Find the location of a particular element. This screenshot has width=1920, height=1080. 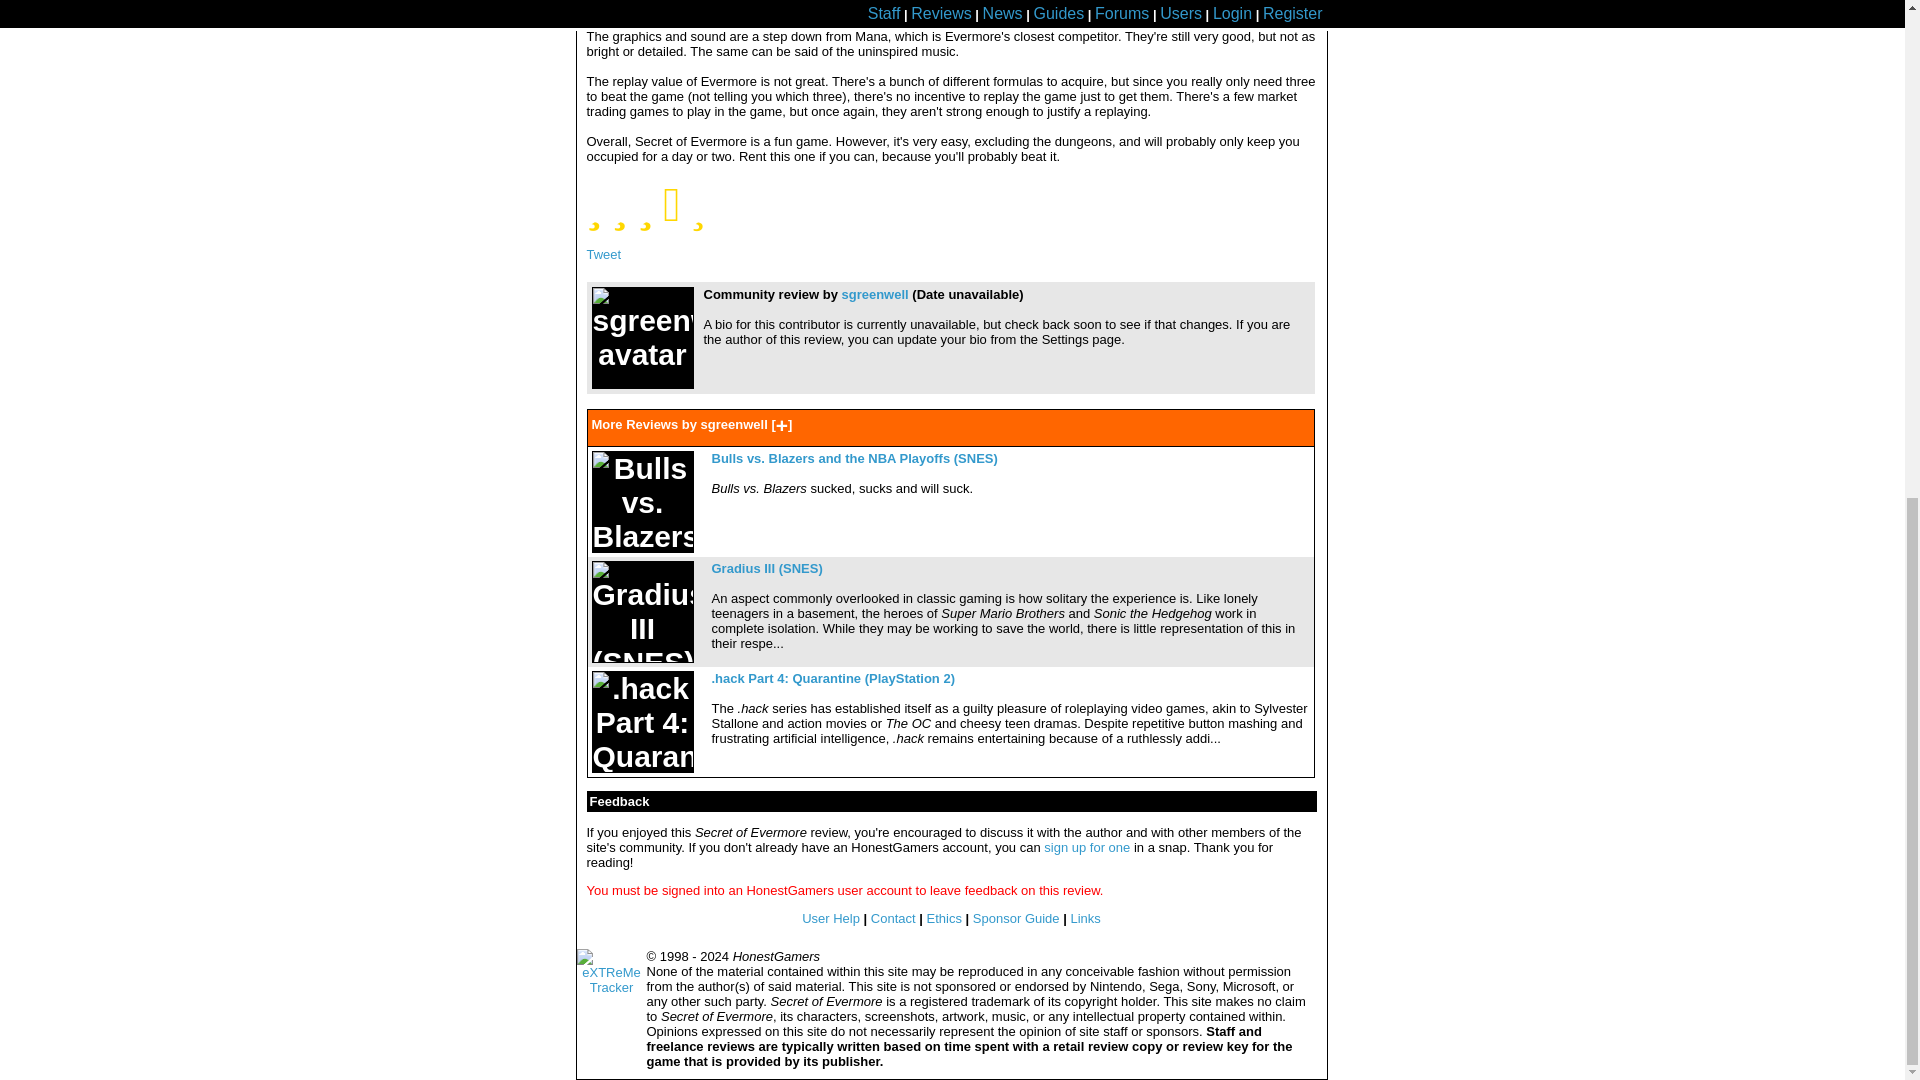

Tweet is located at coordinates (602, 254).